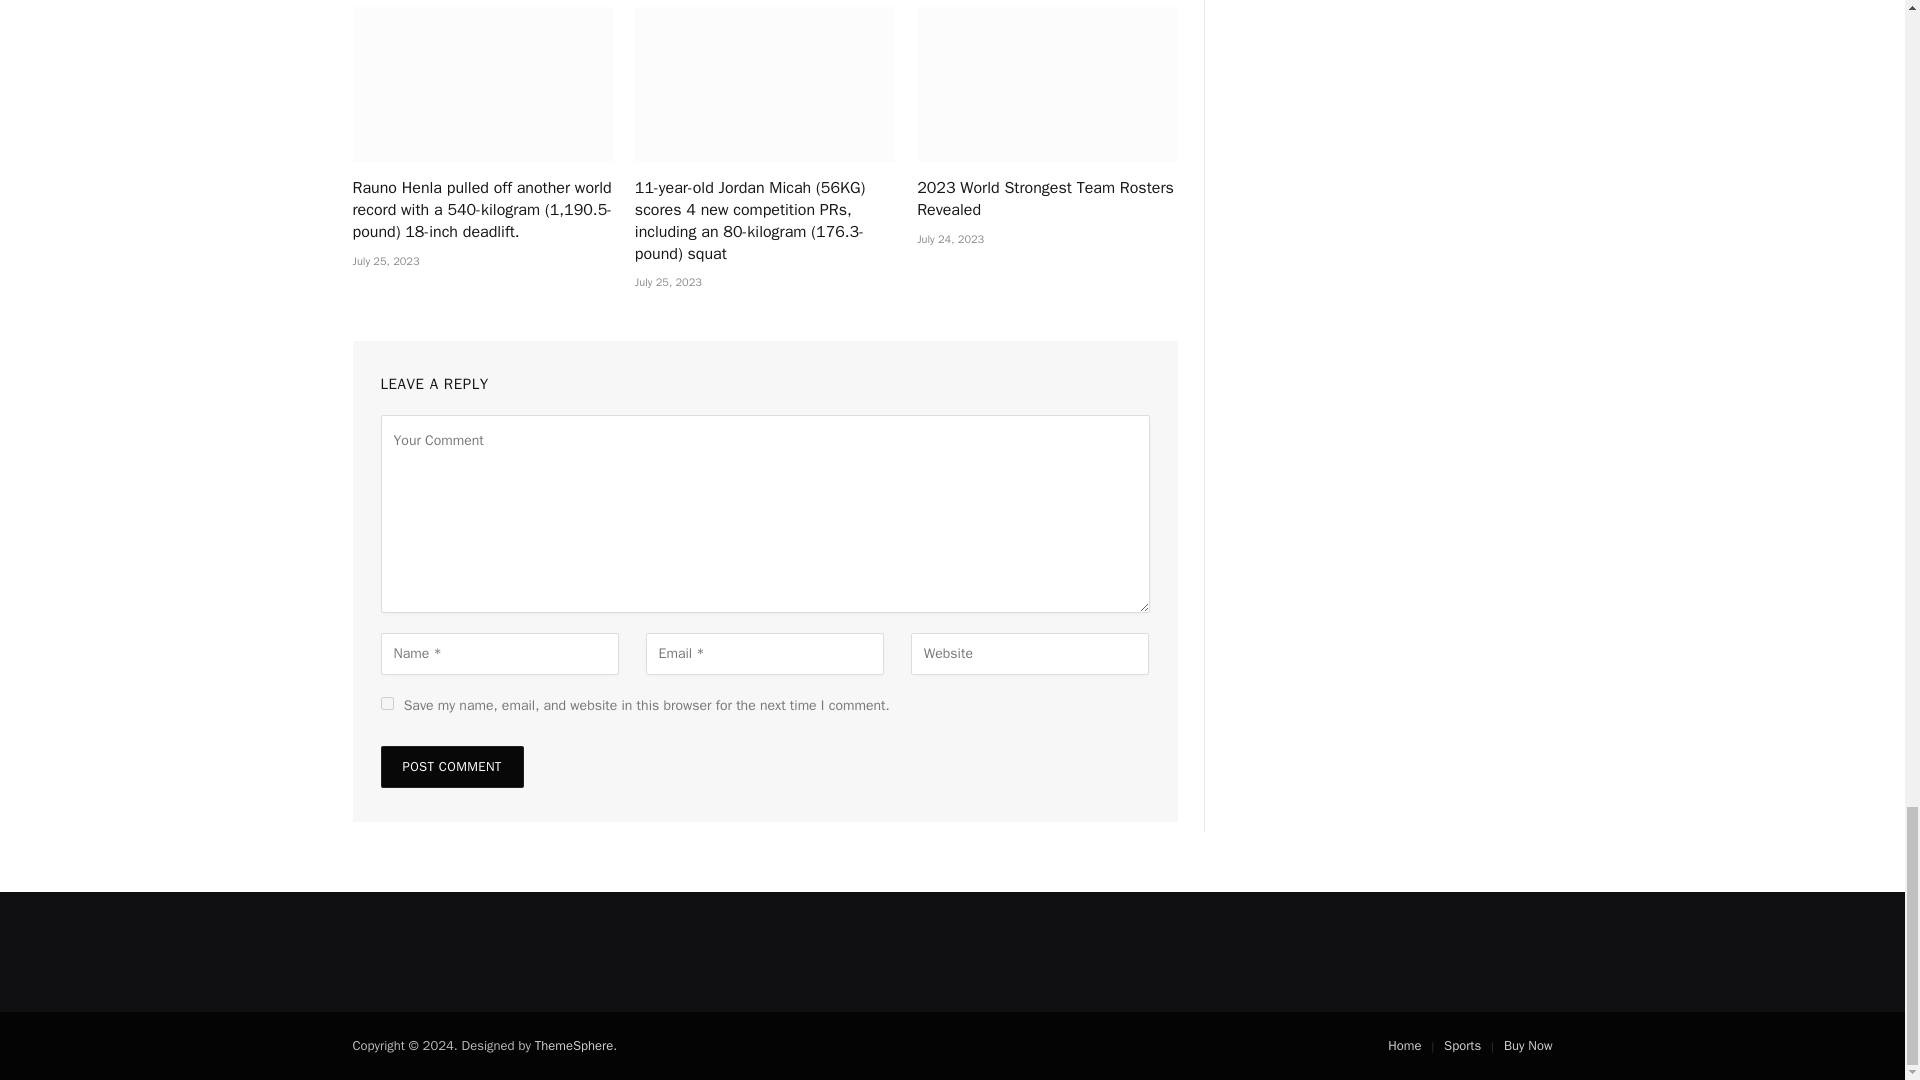 The image size is (1920, 1080). I want to click on Post Comment, so click(451, 767).